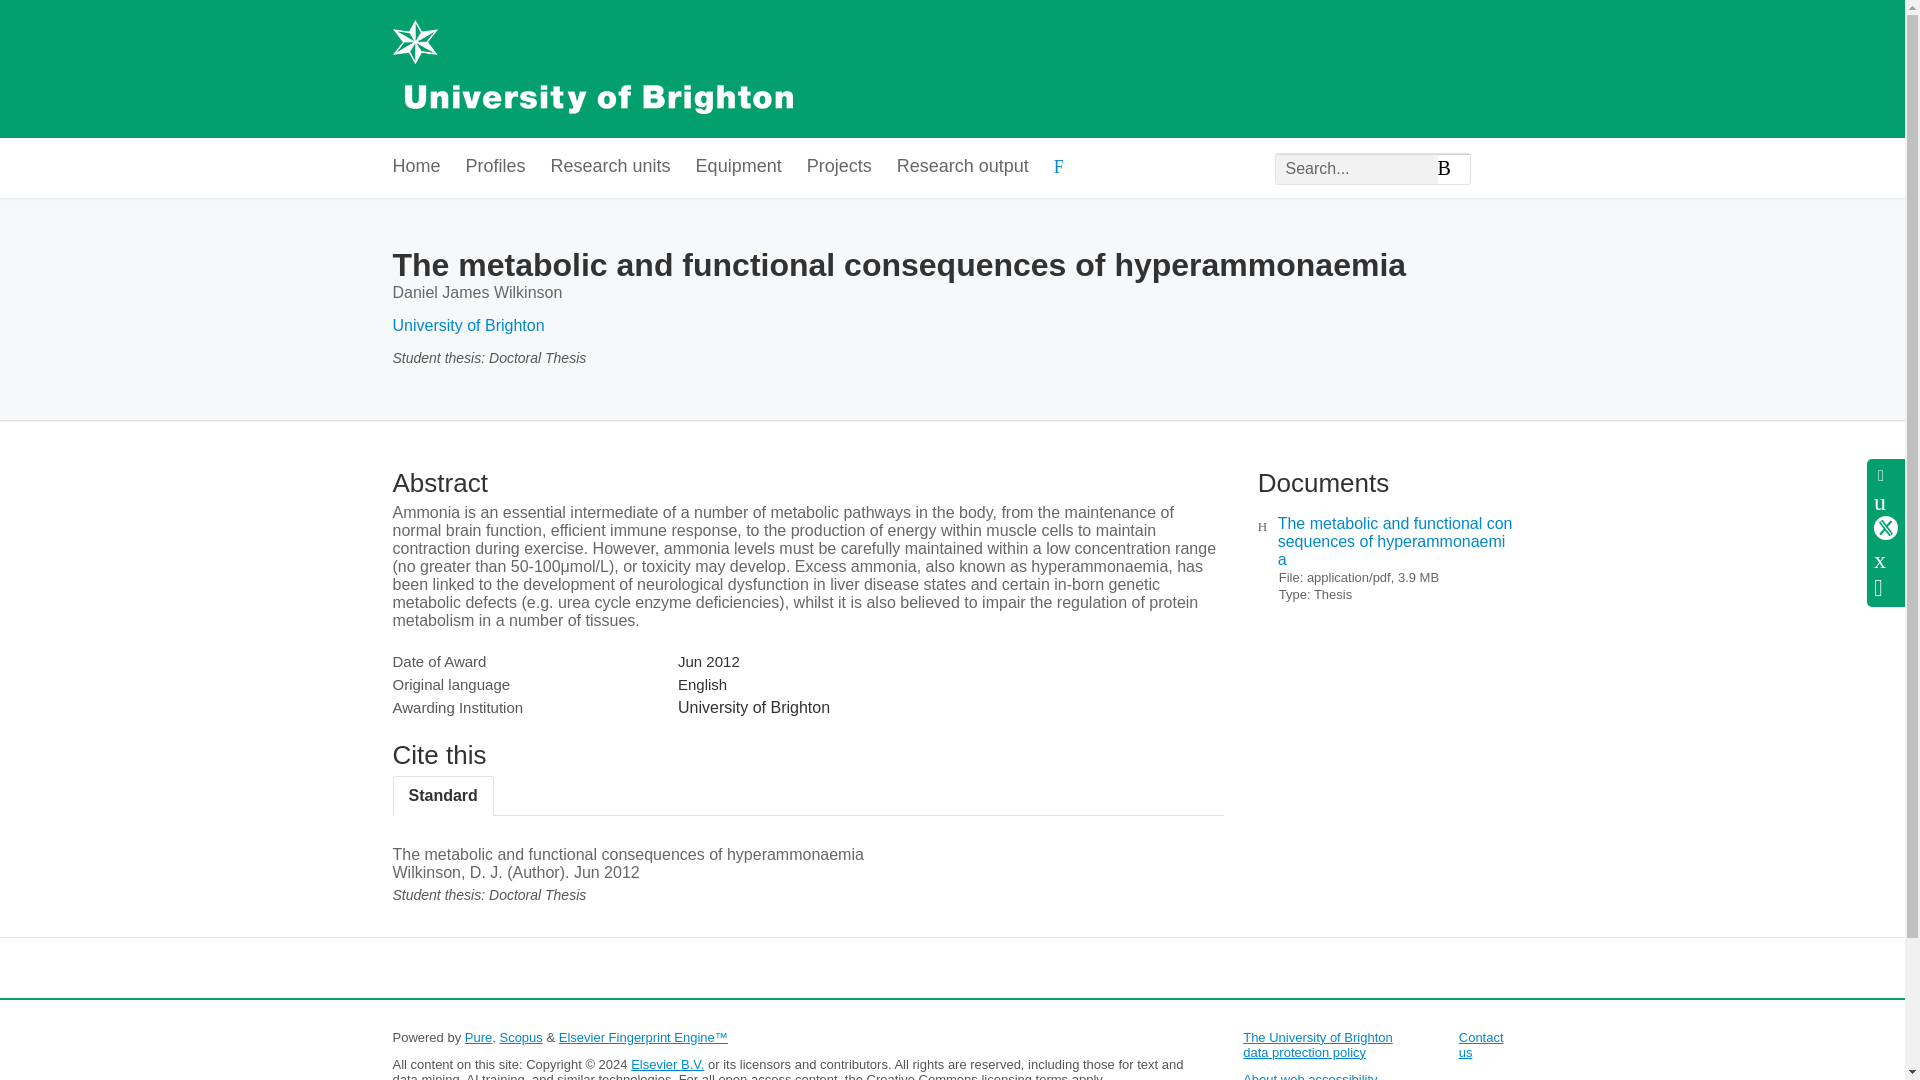 Image resolution: width=1920 pixels, height=1080 pixels. I want to click on Profiles, so click(496, 167).